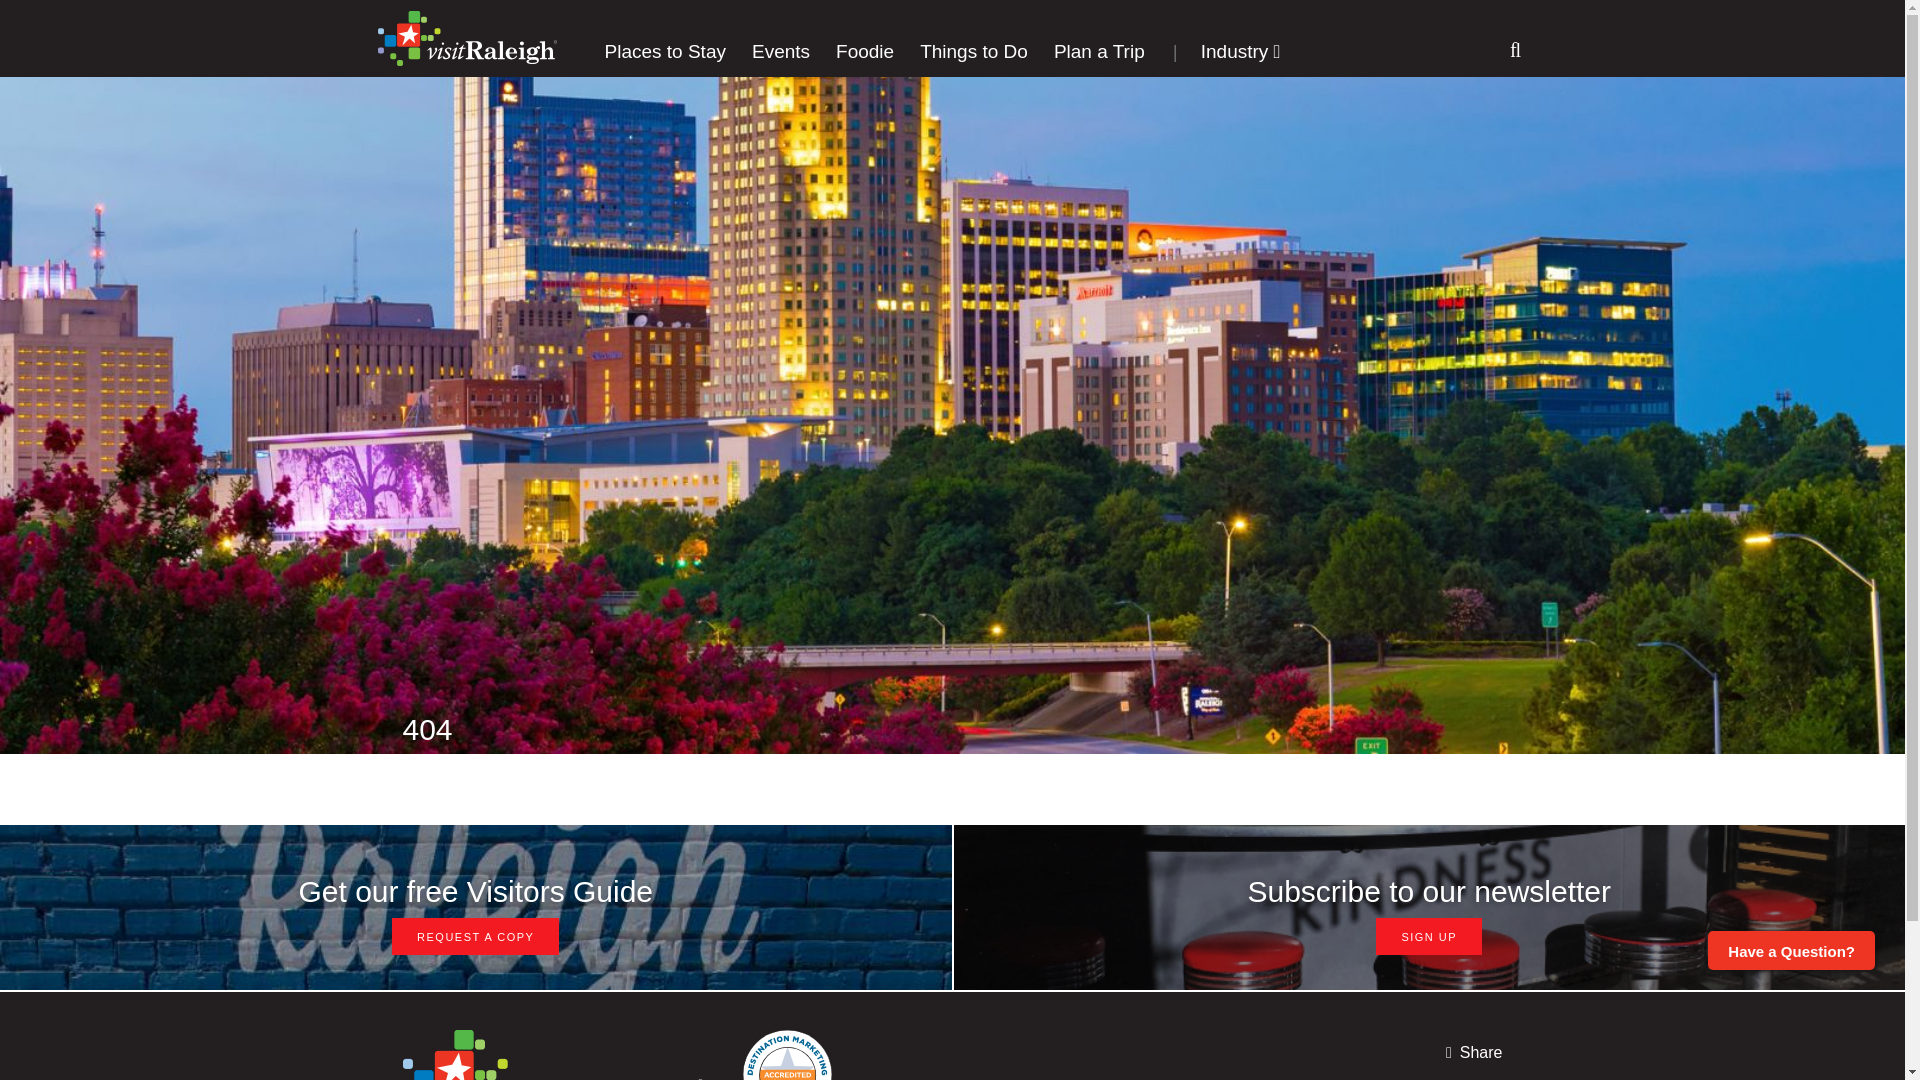 Image resolution: width=1920 pixels, height=1080 pixels. I want to click on Events, so click(781, 52).